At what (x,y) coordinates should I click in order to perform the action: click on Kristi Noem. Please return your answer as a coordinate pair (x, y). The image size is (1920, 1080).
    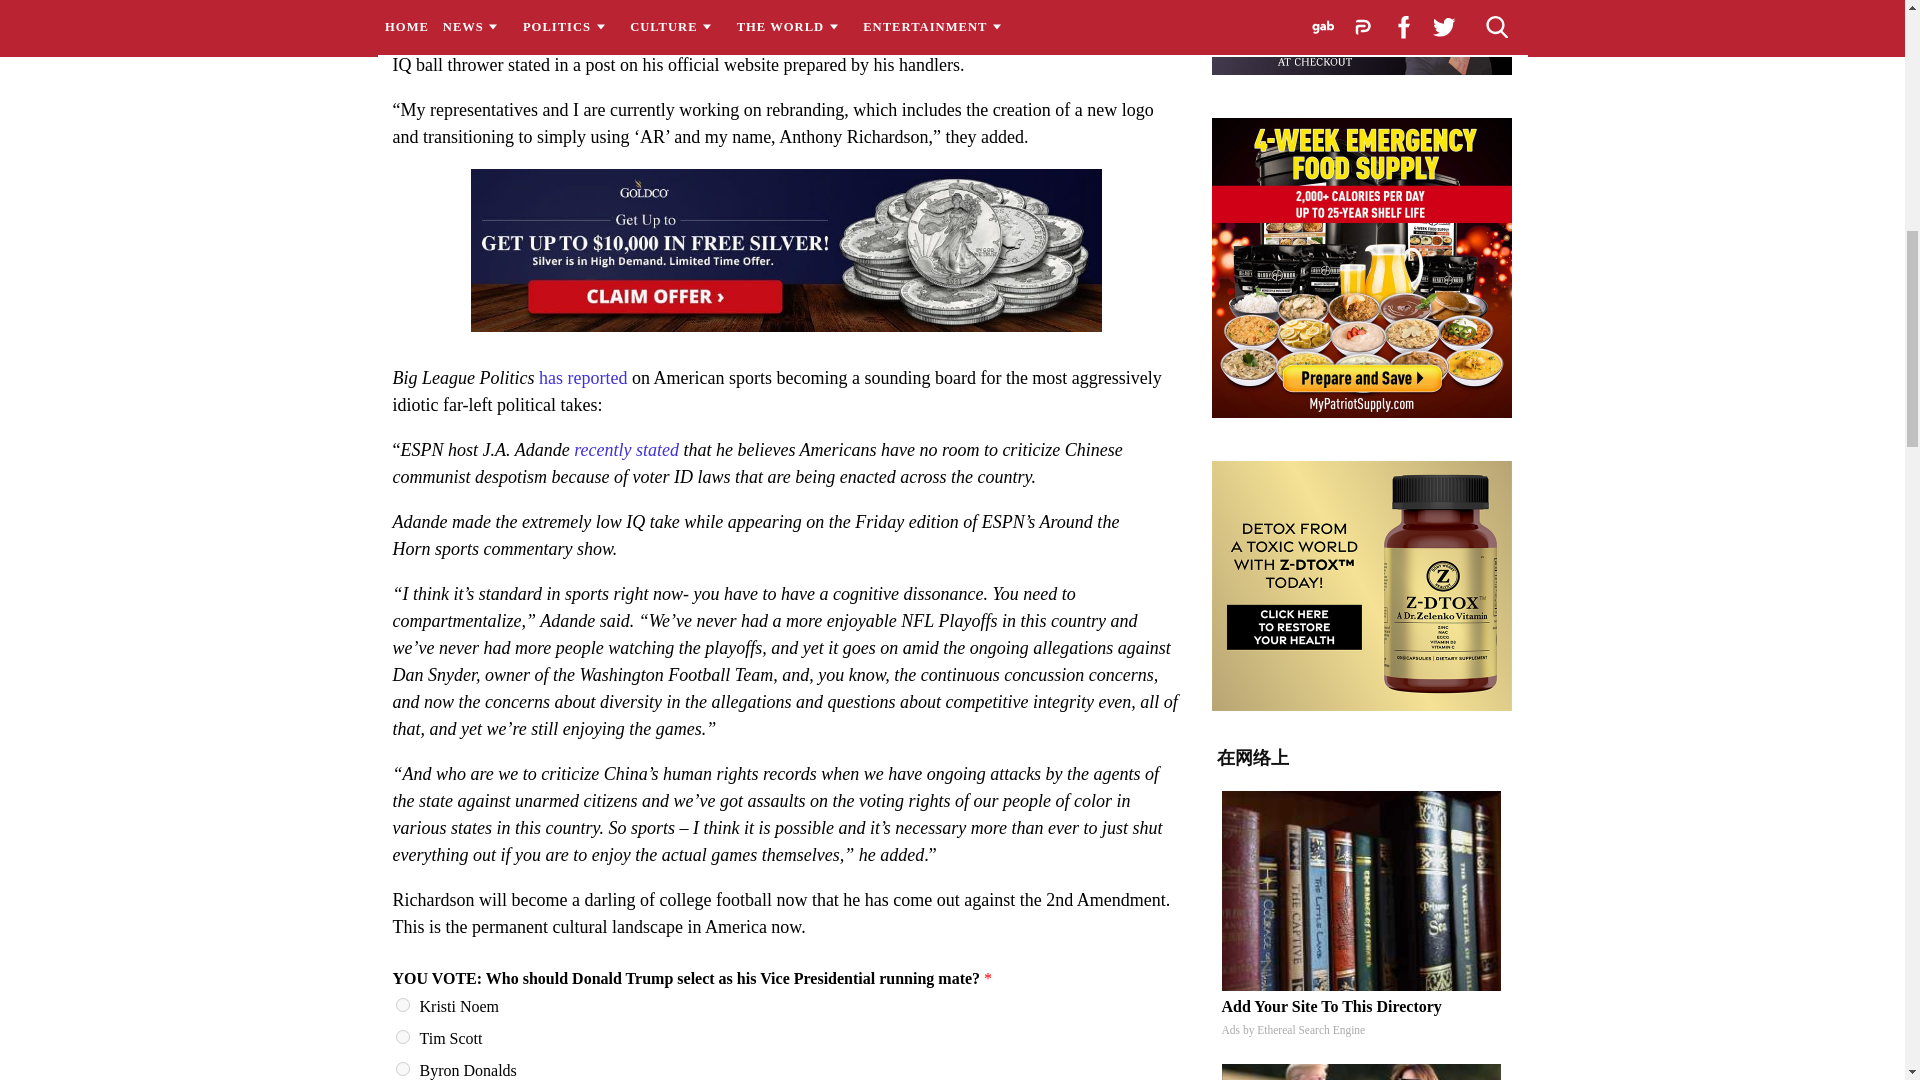
    Looking at the image, I should click on (402, 1004).